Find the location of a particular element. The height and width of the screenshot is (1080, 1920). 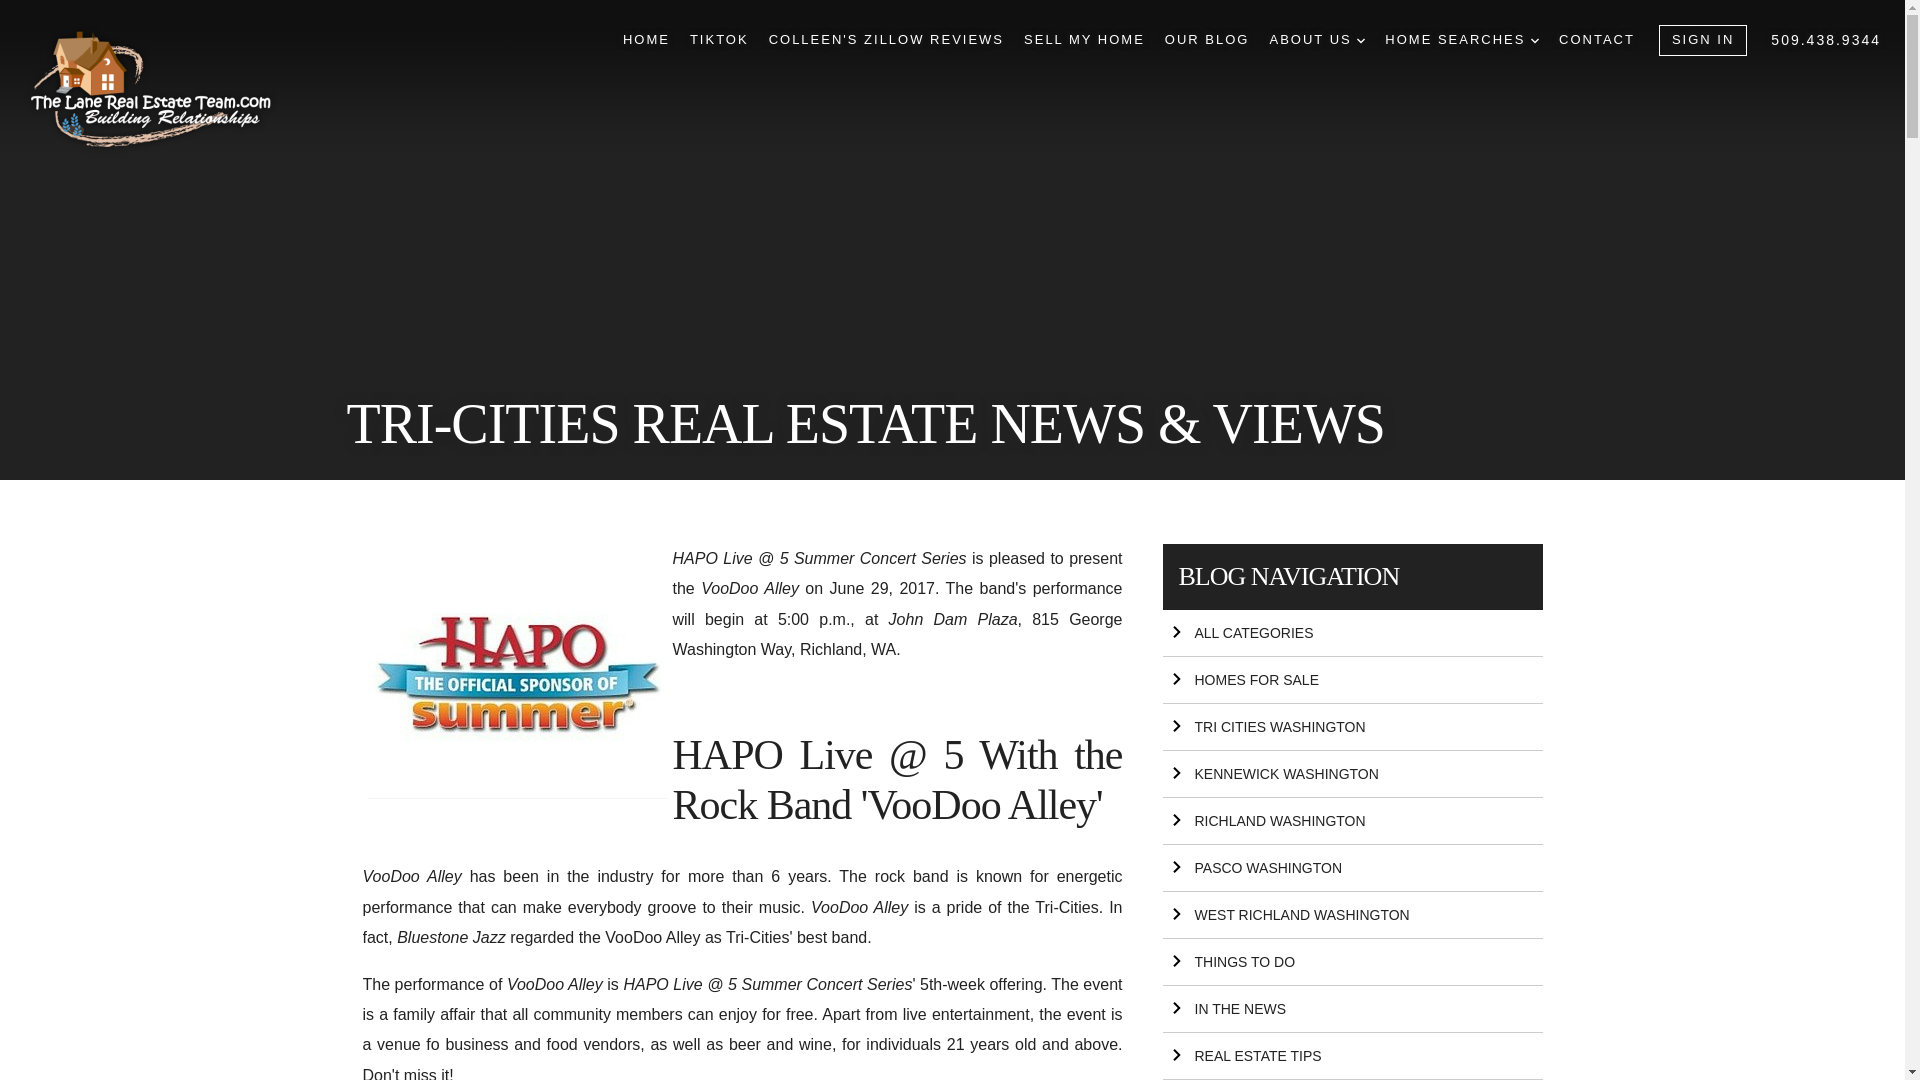

COLLEEN'S ZILLOW REVIEWS is located at coordinates (886, 40).